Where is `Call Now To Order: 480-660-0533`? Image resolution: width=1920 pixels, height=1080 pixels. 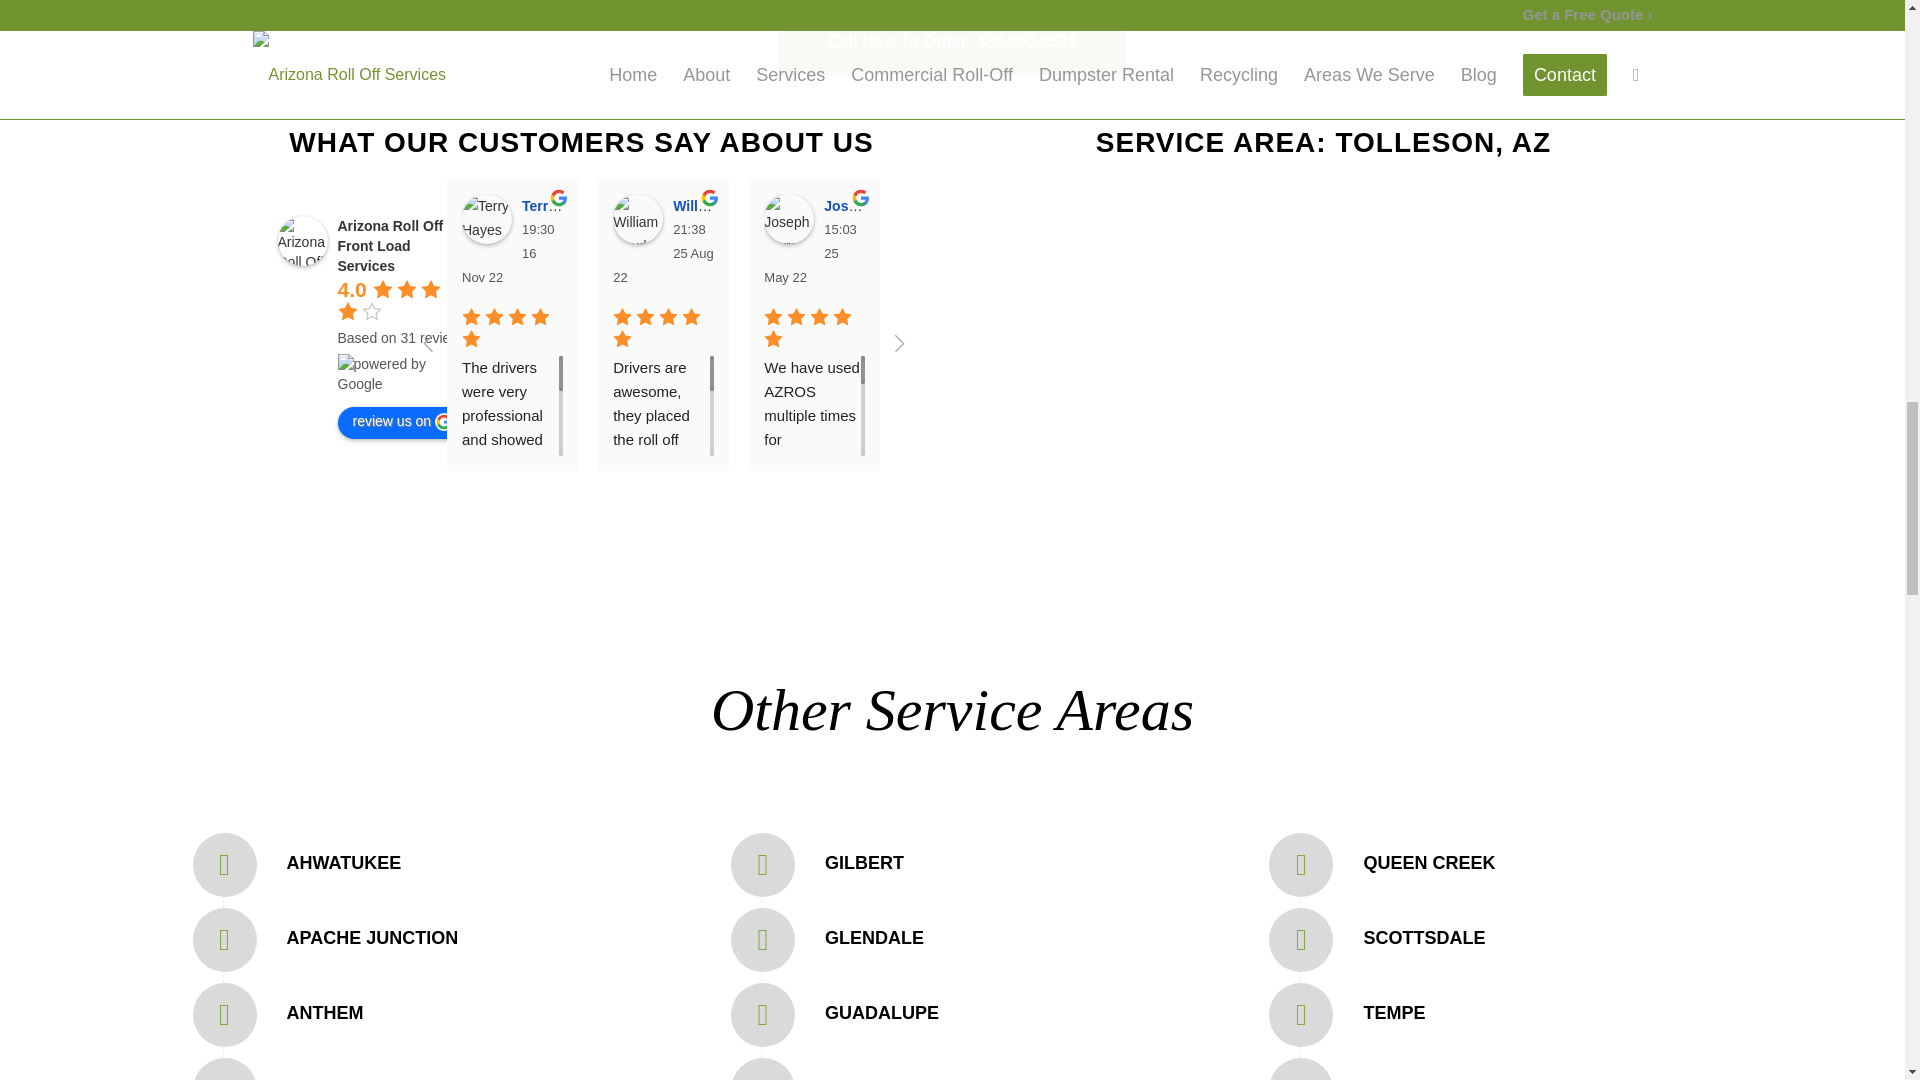 Call Now To Order: 480-660-0533 is located at coordinates (953, 40).